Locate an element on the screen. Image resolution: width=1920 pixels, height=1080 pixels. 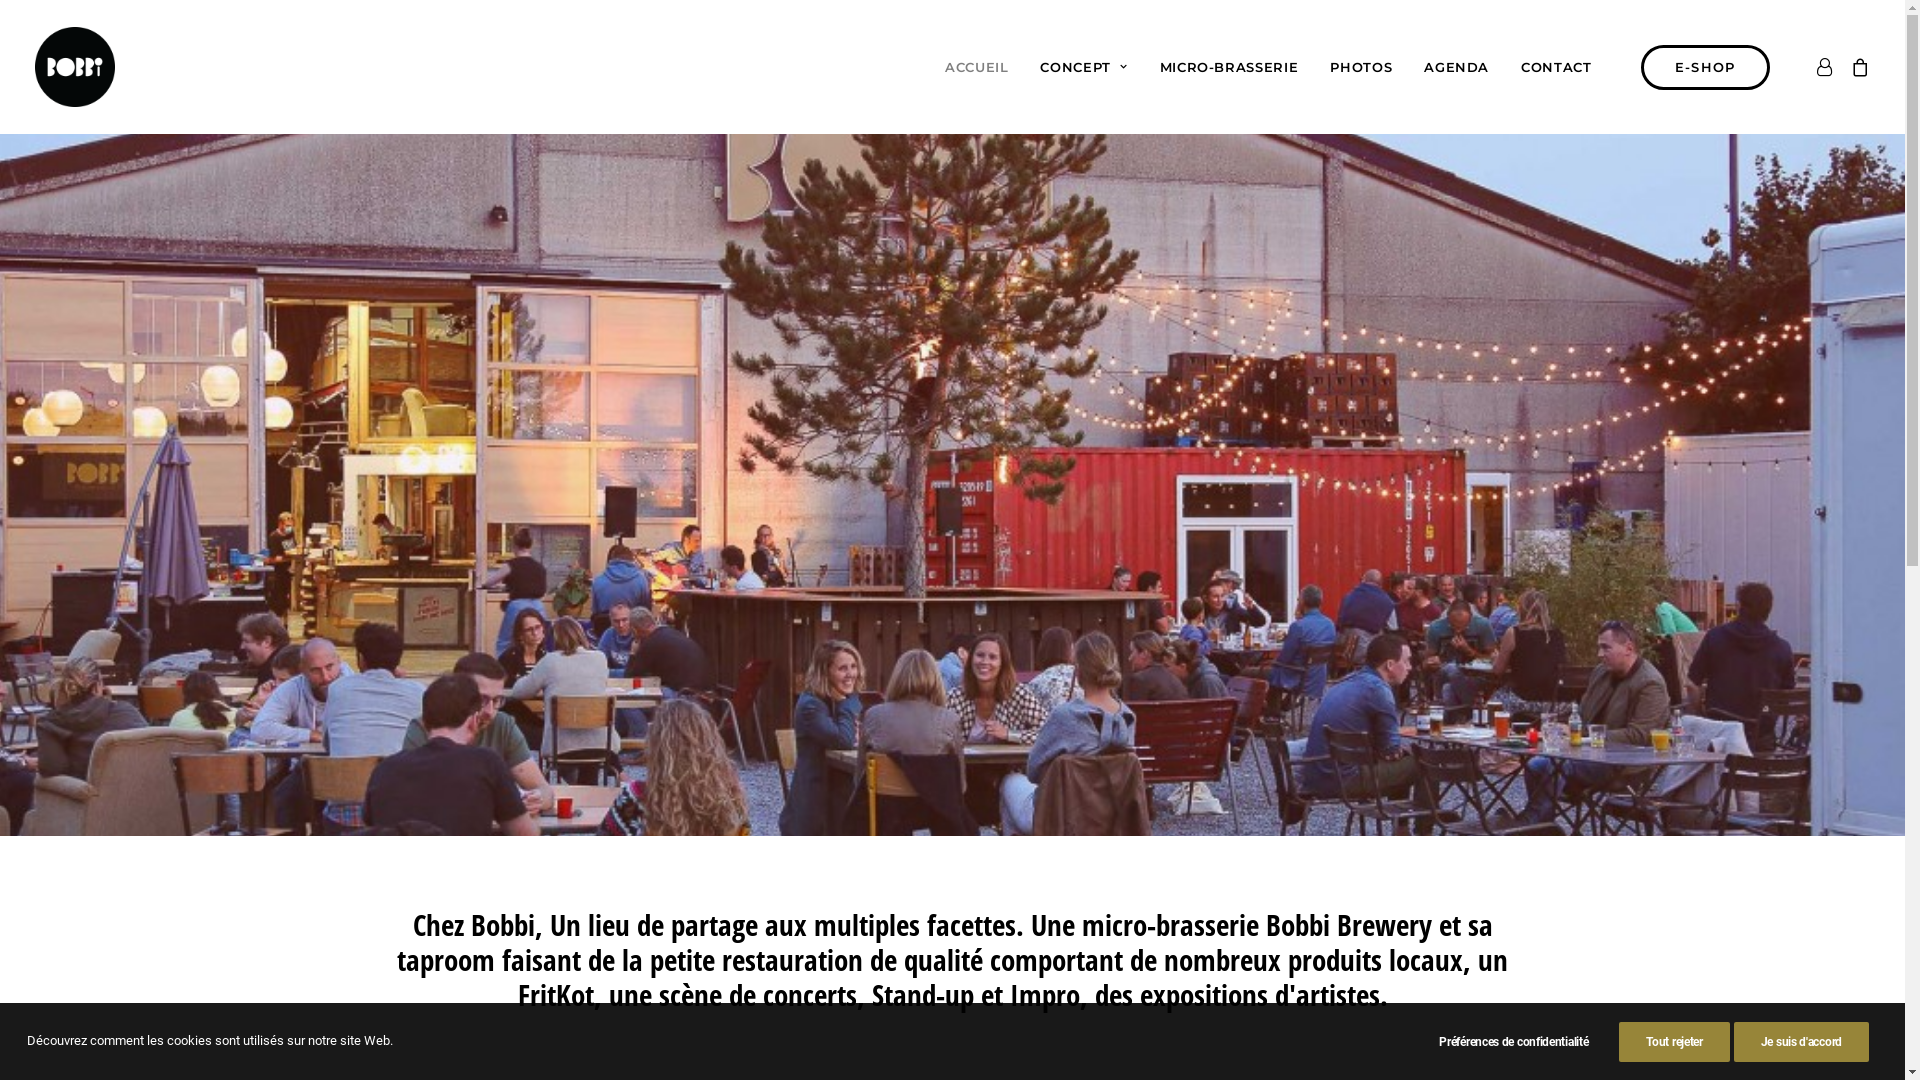
CONCEPT is located at coordinates (1084, 67).